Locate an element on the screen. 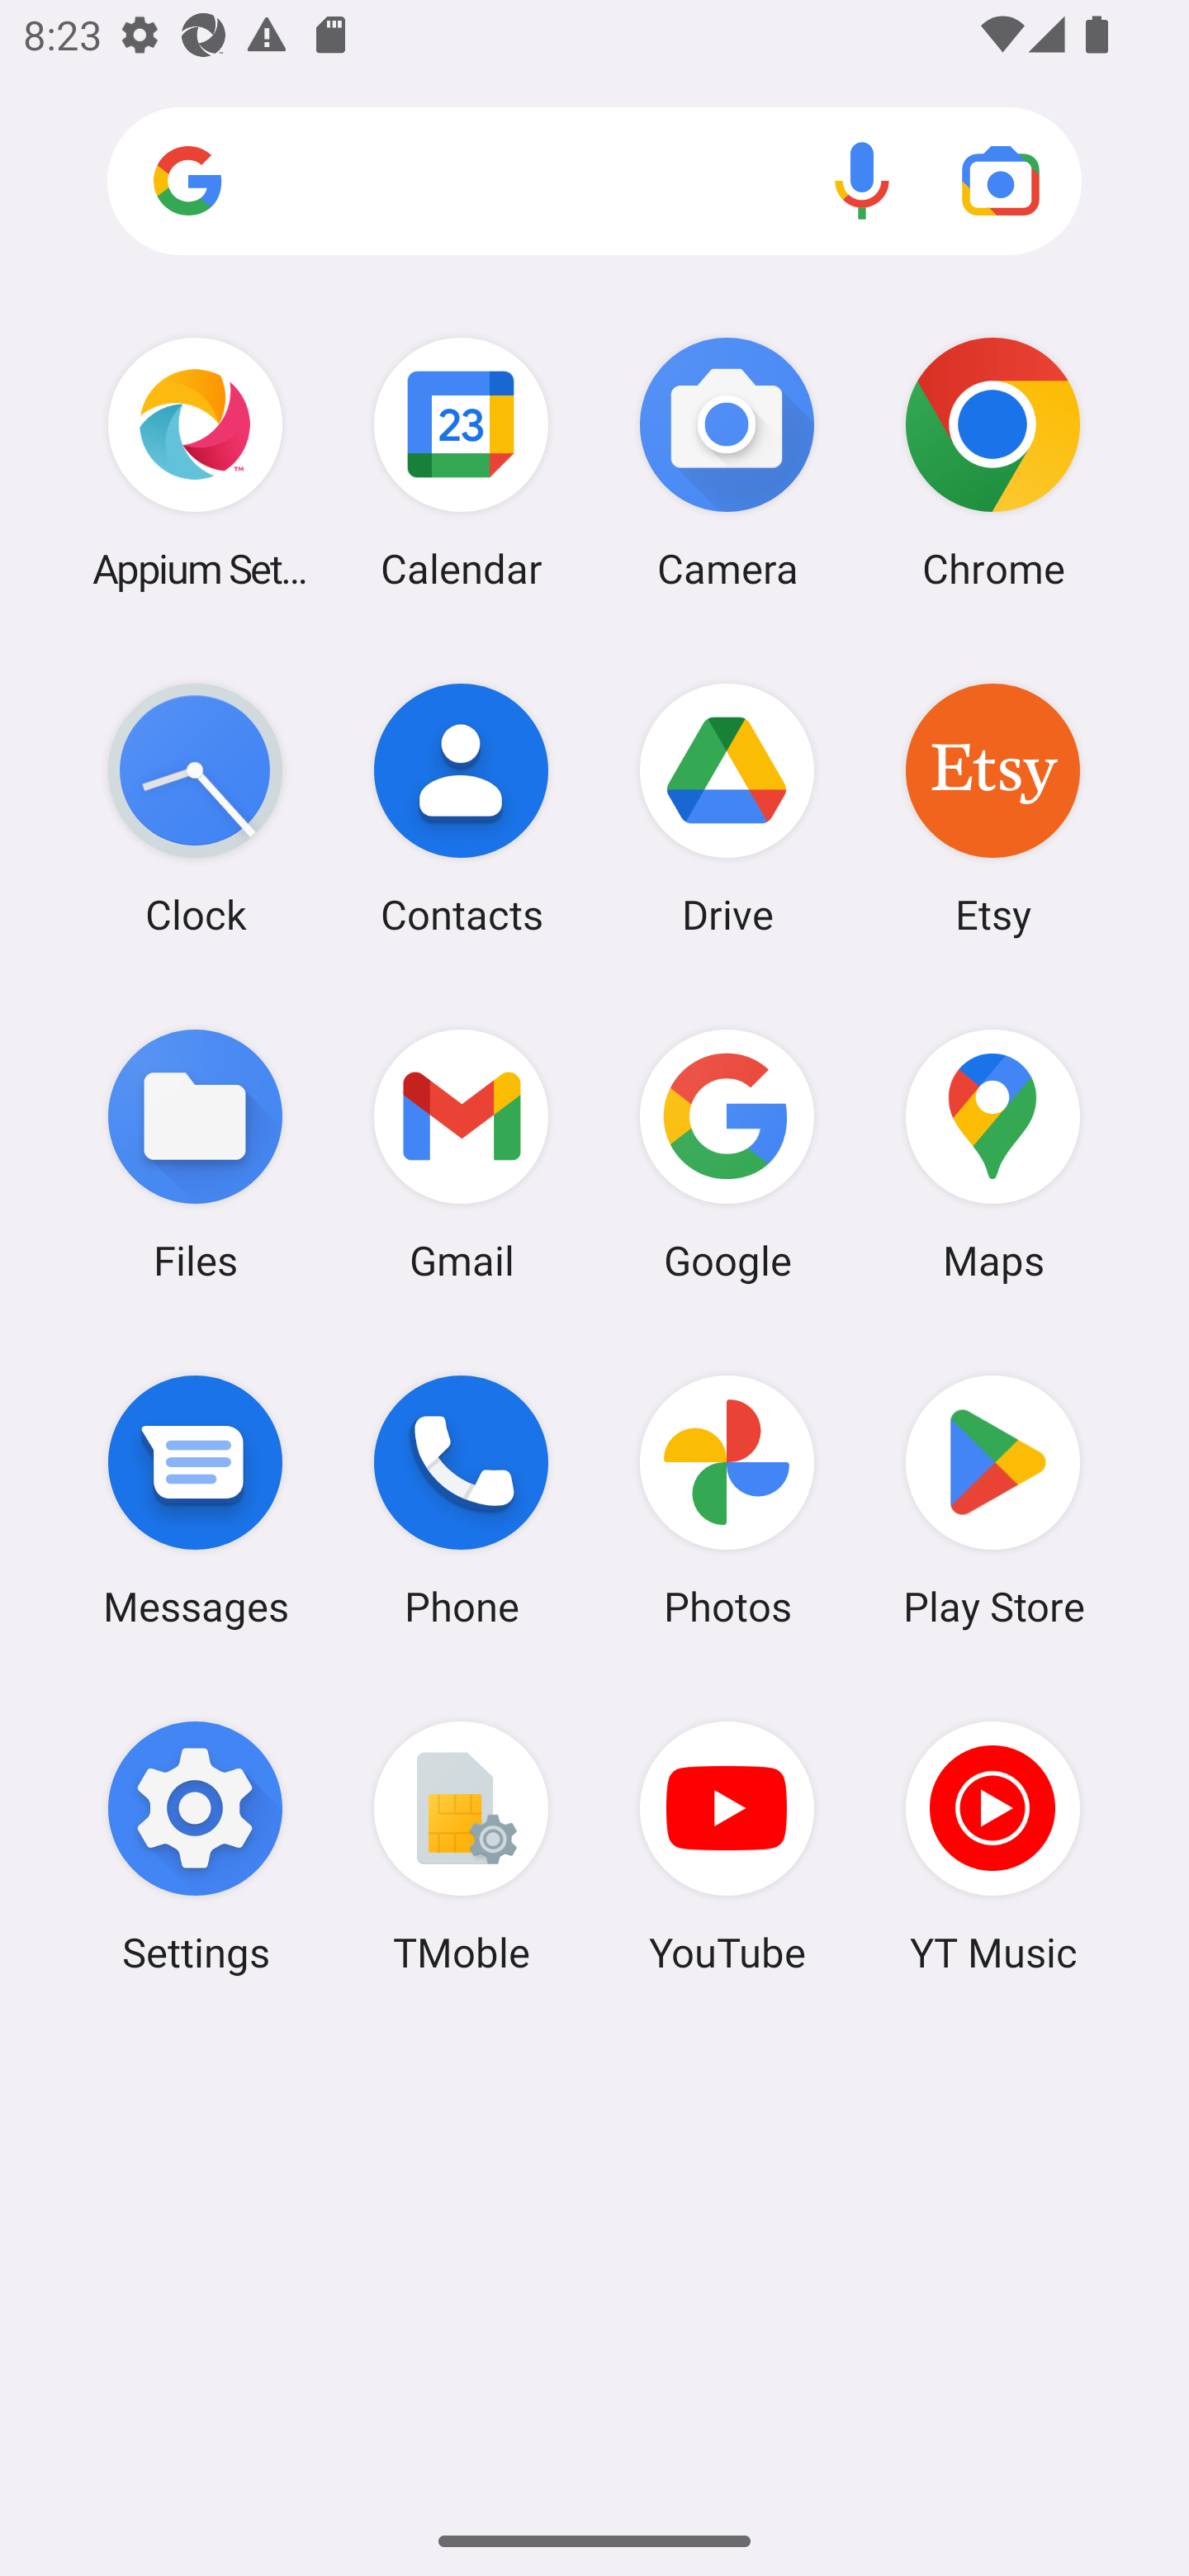 The image size is (1189, 2576). Search apps, web and more is located at coordinates (594, 182).